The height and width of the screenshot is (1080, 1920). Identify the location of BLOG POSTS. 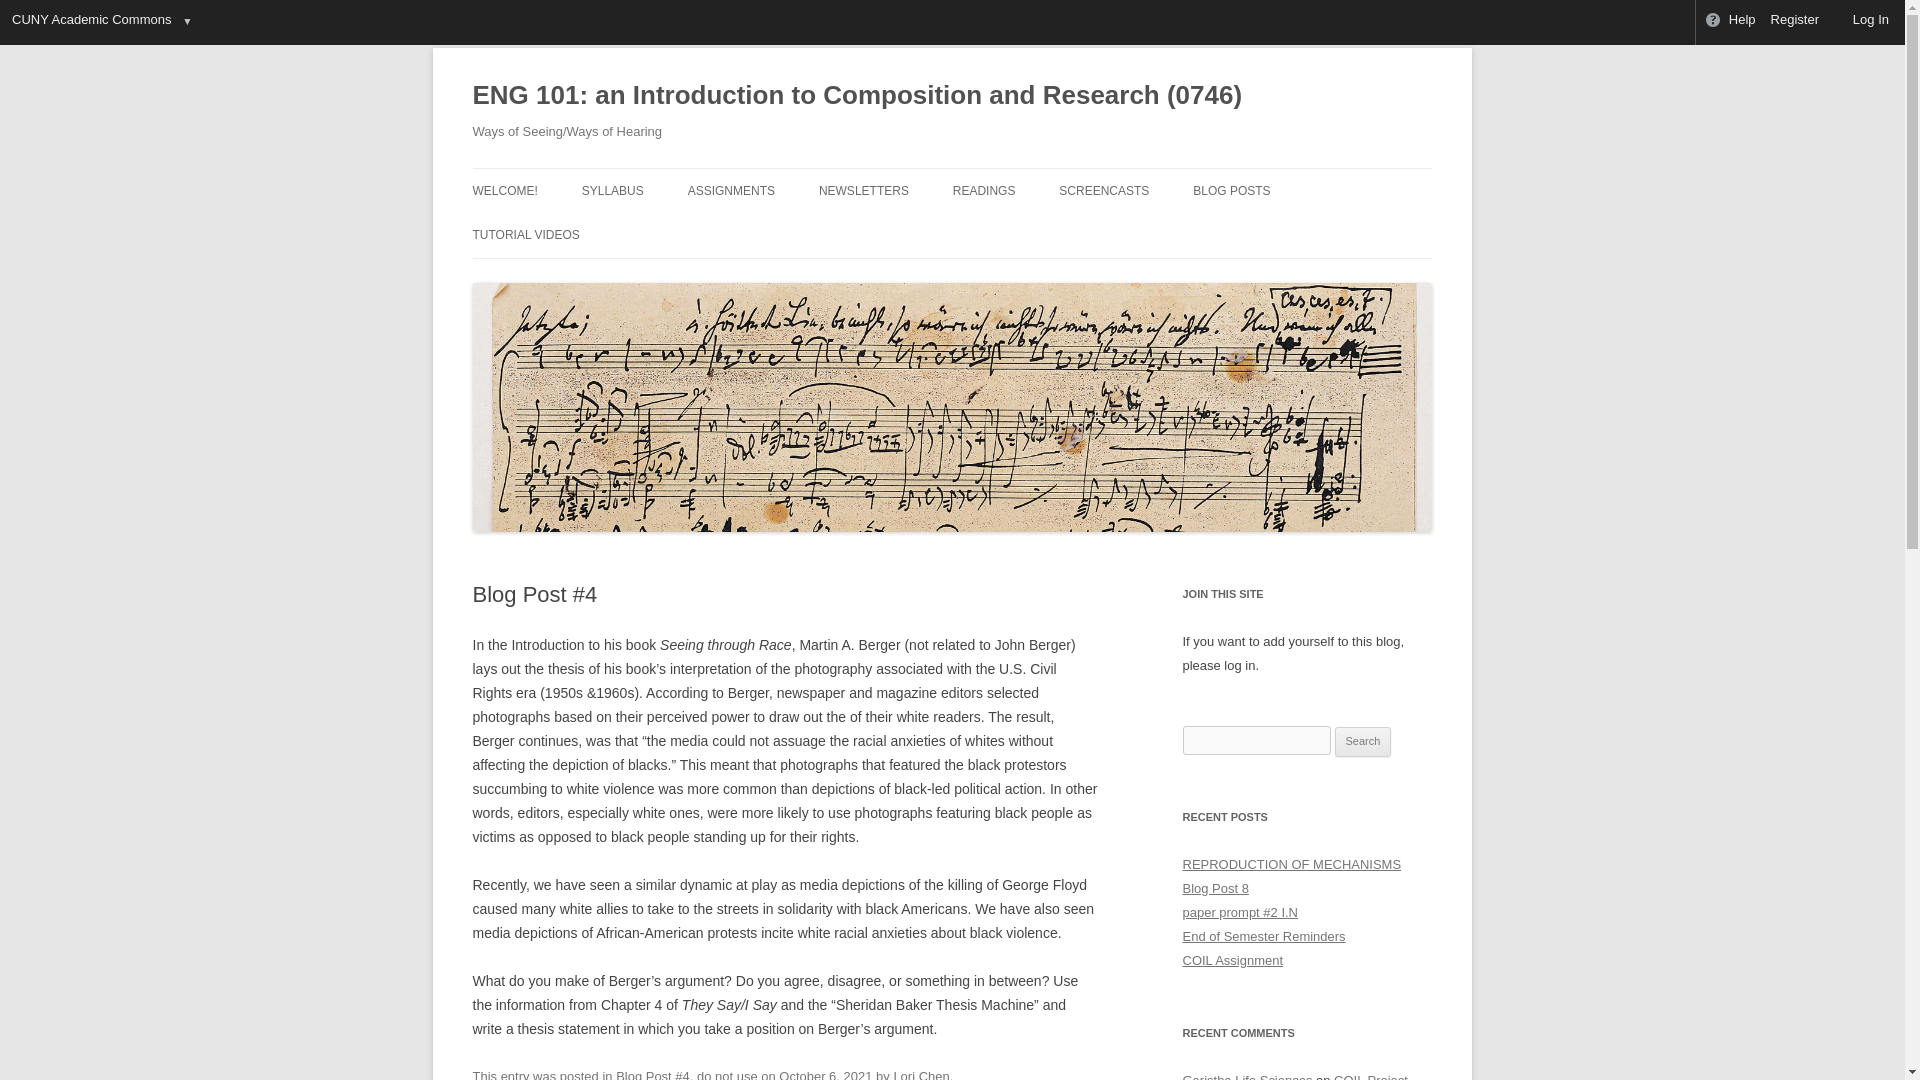
(1230, 190).